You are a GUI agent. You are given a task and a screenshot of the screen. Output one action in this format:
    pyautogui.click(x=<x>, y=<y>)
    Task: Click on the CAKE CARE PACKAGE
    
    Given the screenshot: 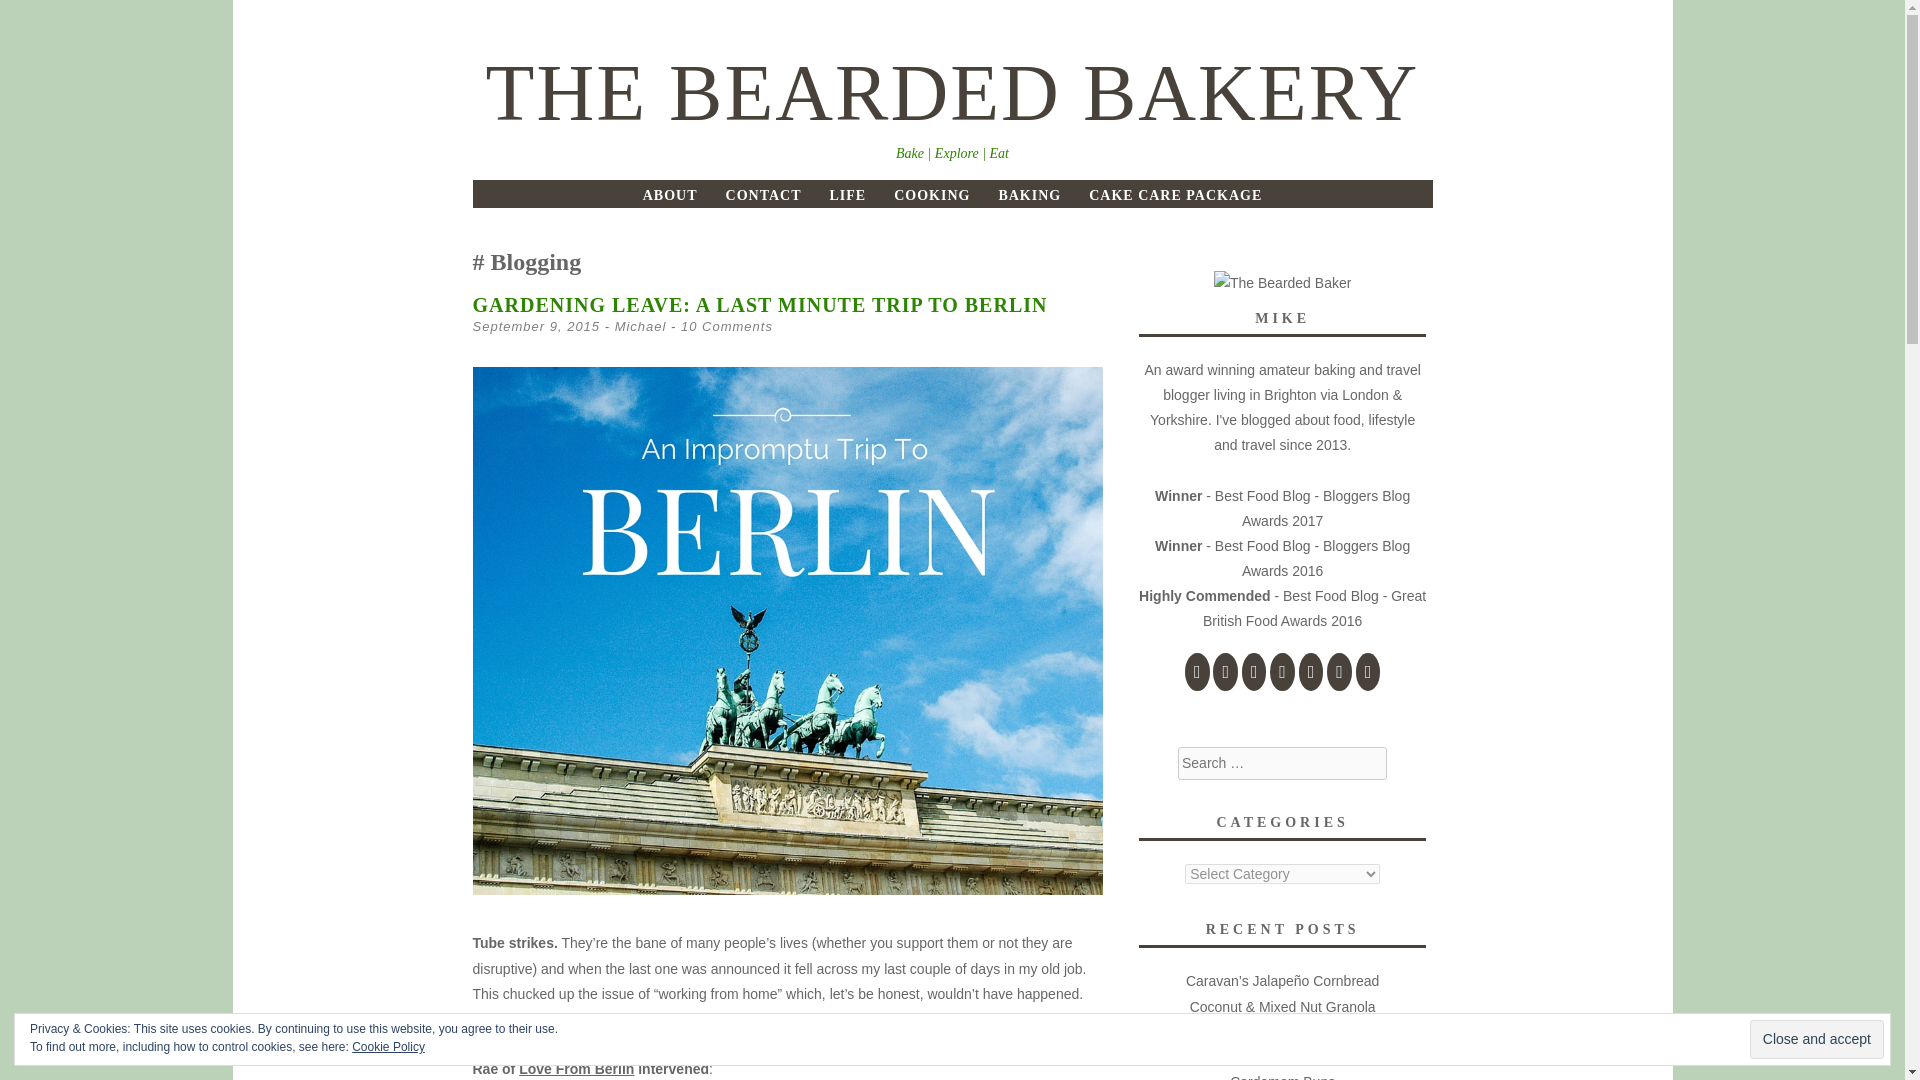 What is the action you would take?
    pyautogui.click(x=1174, y=195)
    